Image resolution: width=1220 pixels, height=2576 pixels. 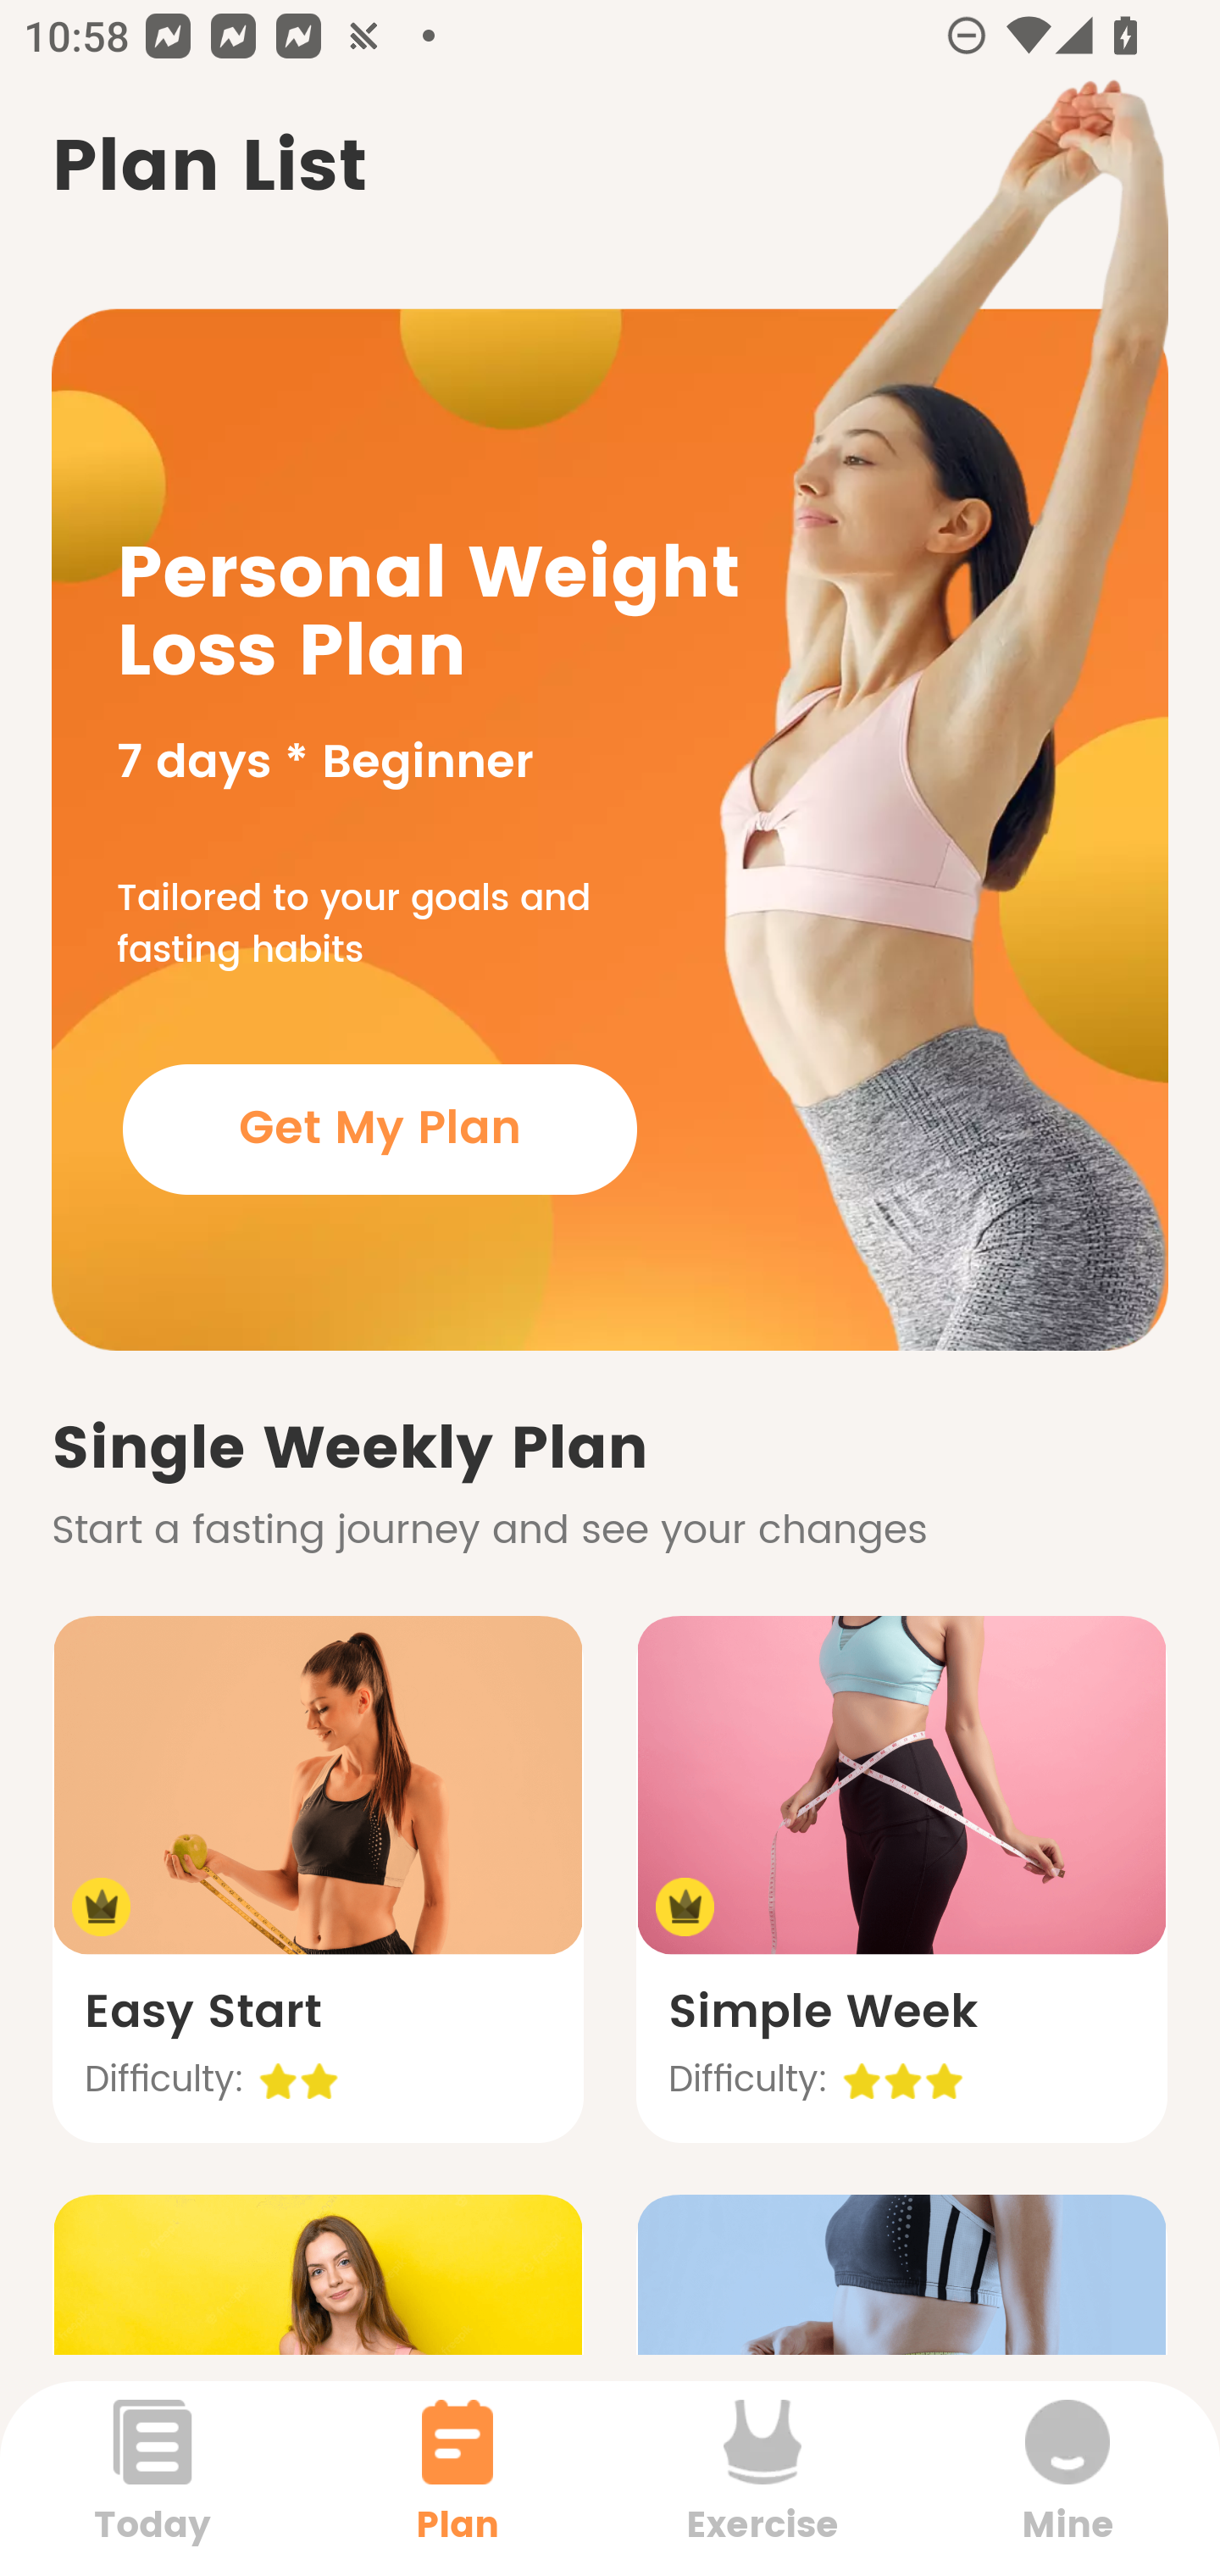 What do you see at coordinates (762, 2478) in the screenshot?
I see `Exercise` at bounding box center [762, 2478].